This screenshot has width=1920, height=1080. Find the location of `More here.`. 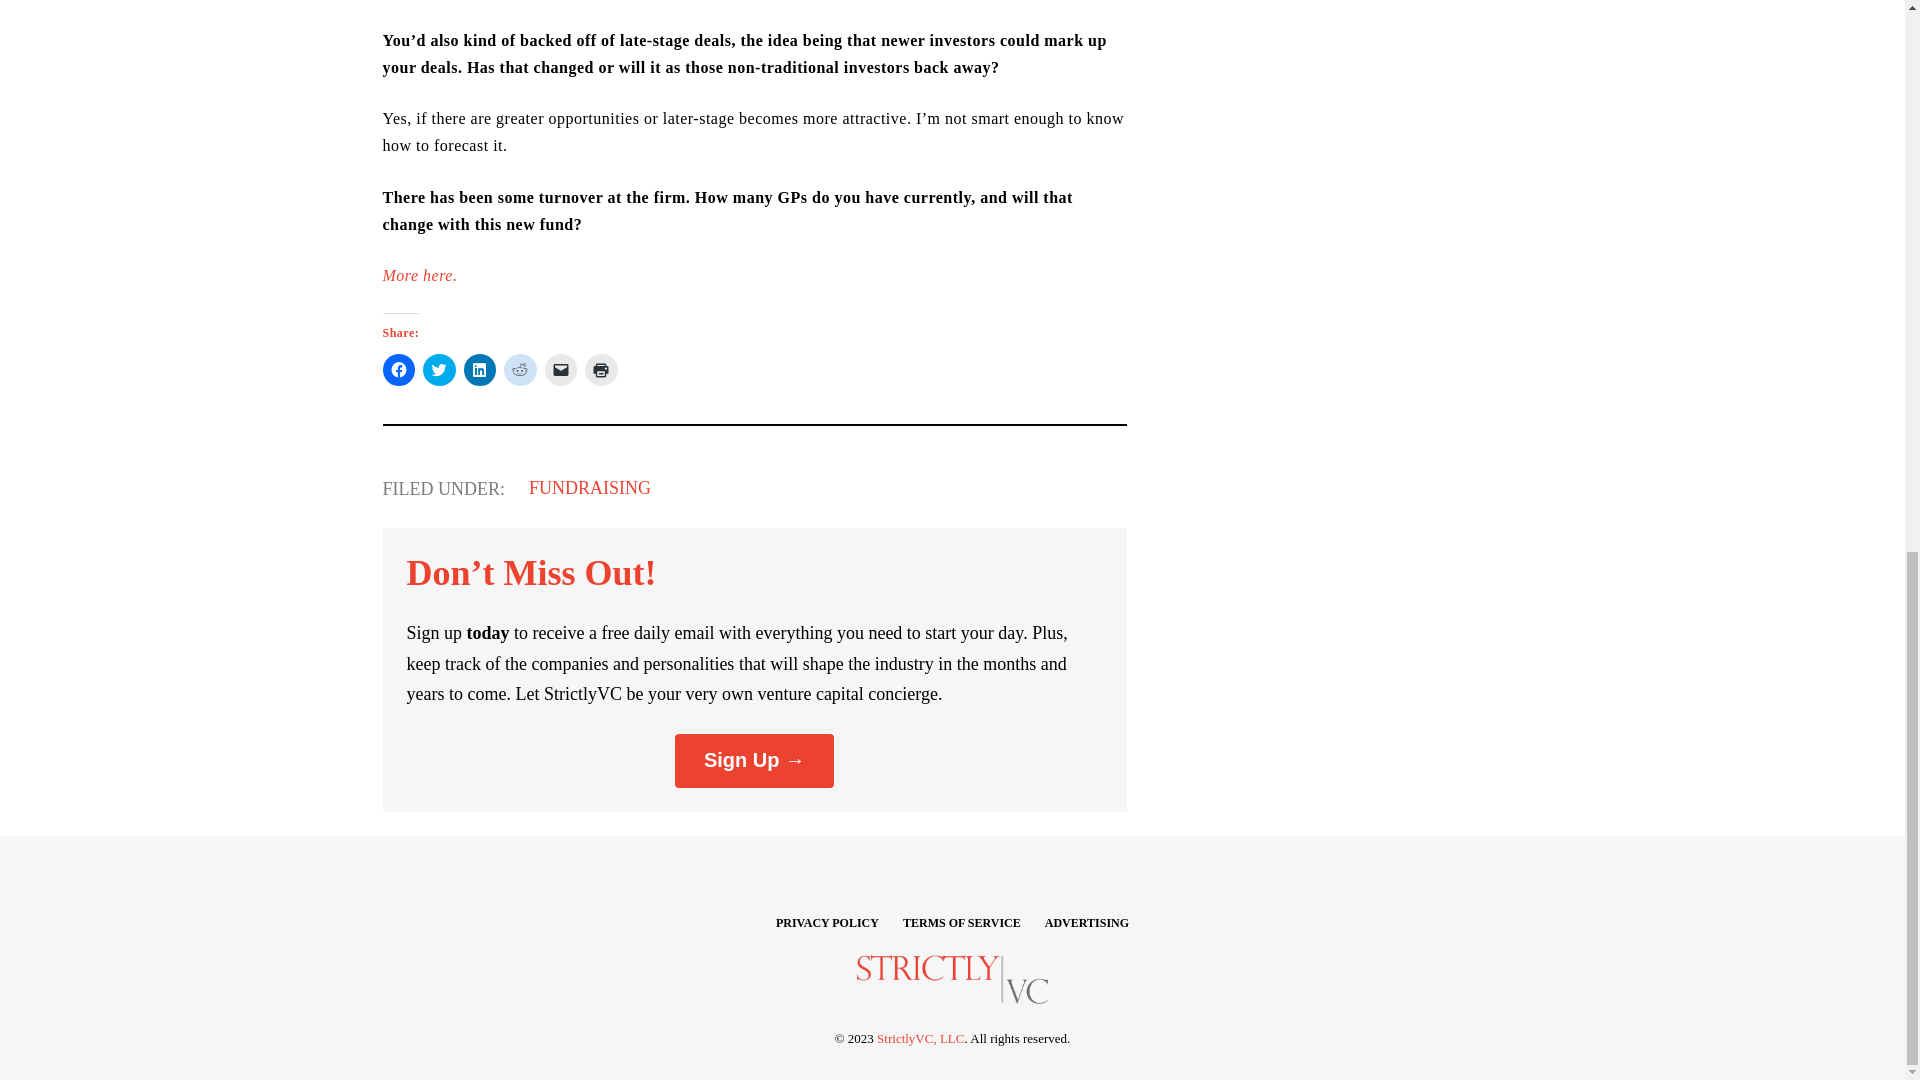

More here. is located at coordinates (419, 275).